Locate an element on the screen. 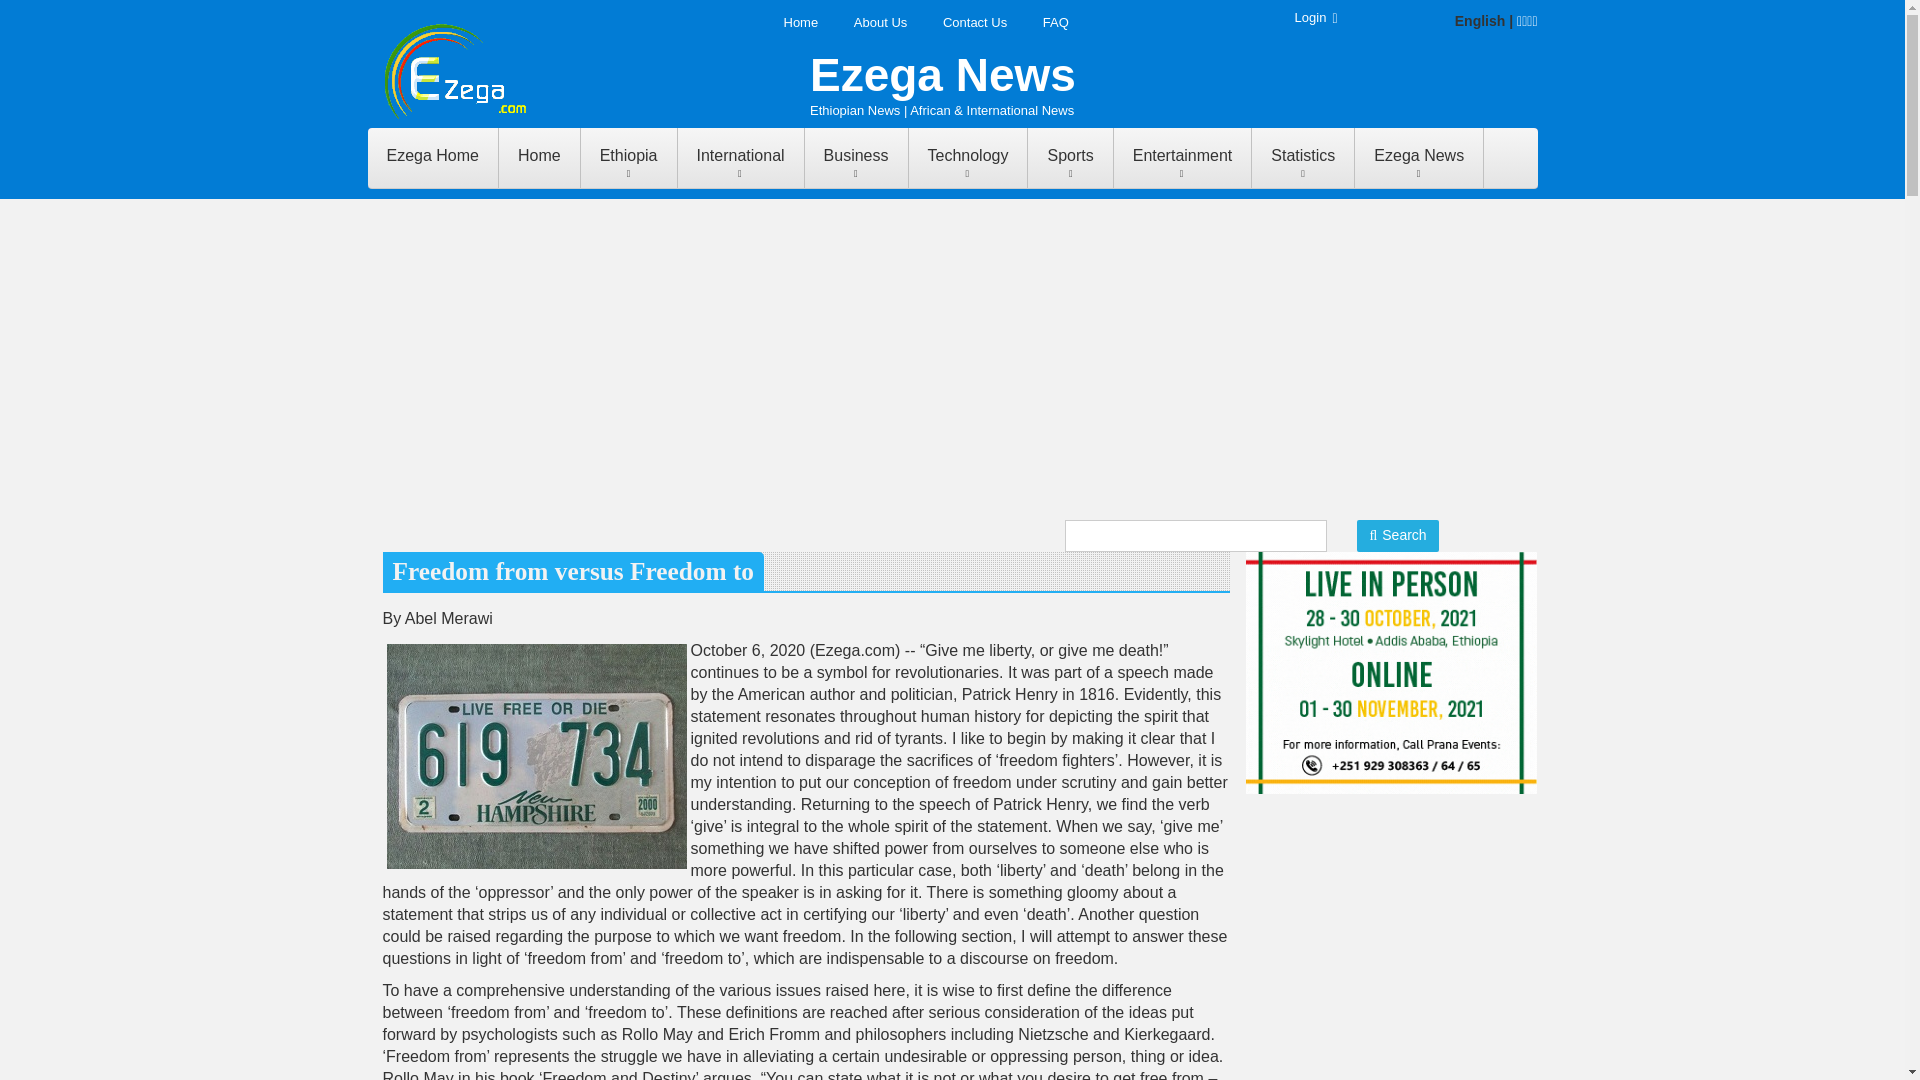 The width and height of the screenshot is (1920, 1080). About Us is located at coordinates (880, 23).